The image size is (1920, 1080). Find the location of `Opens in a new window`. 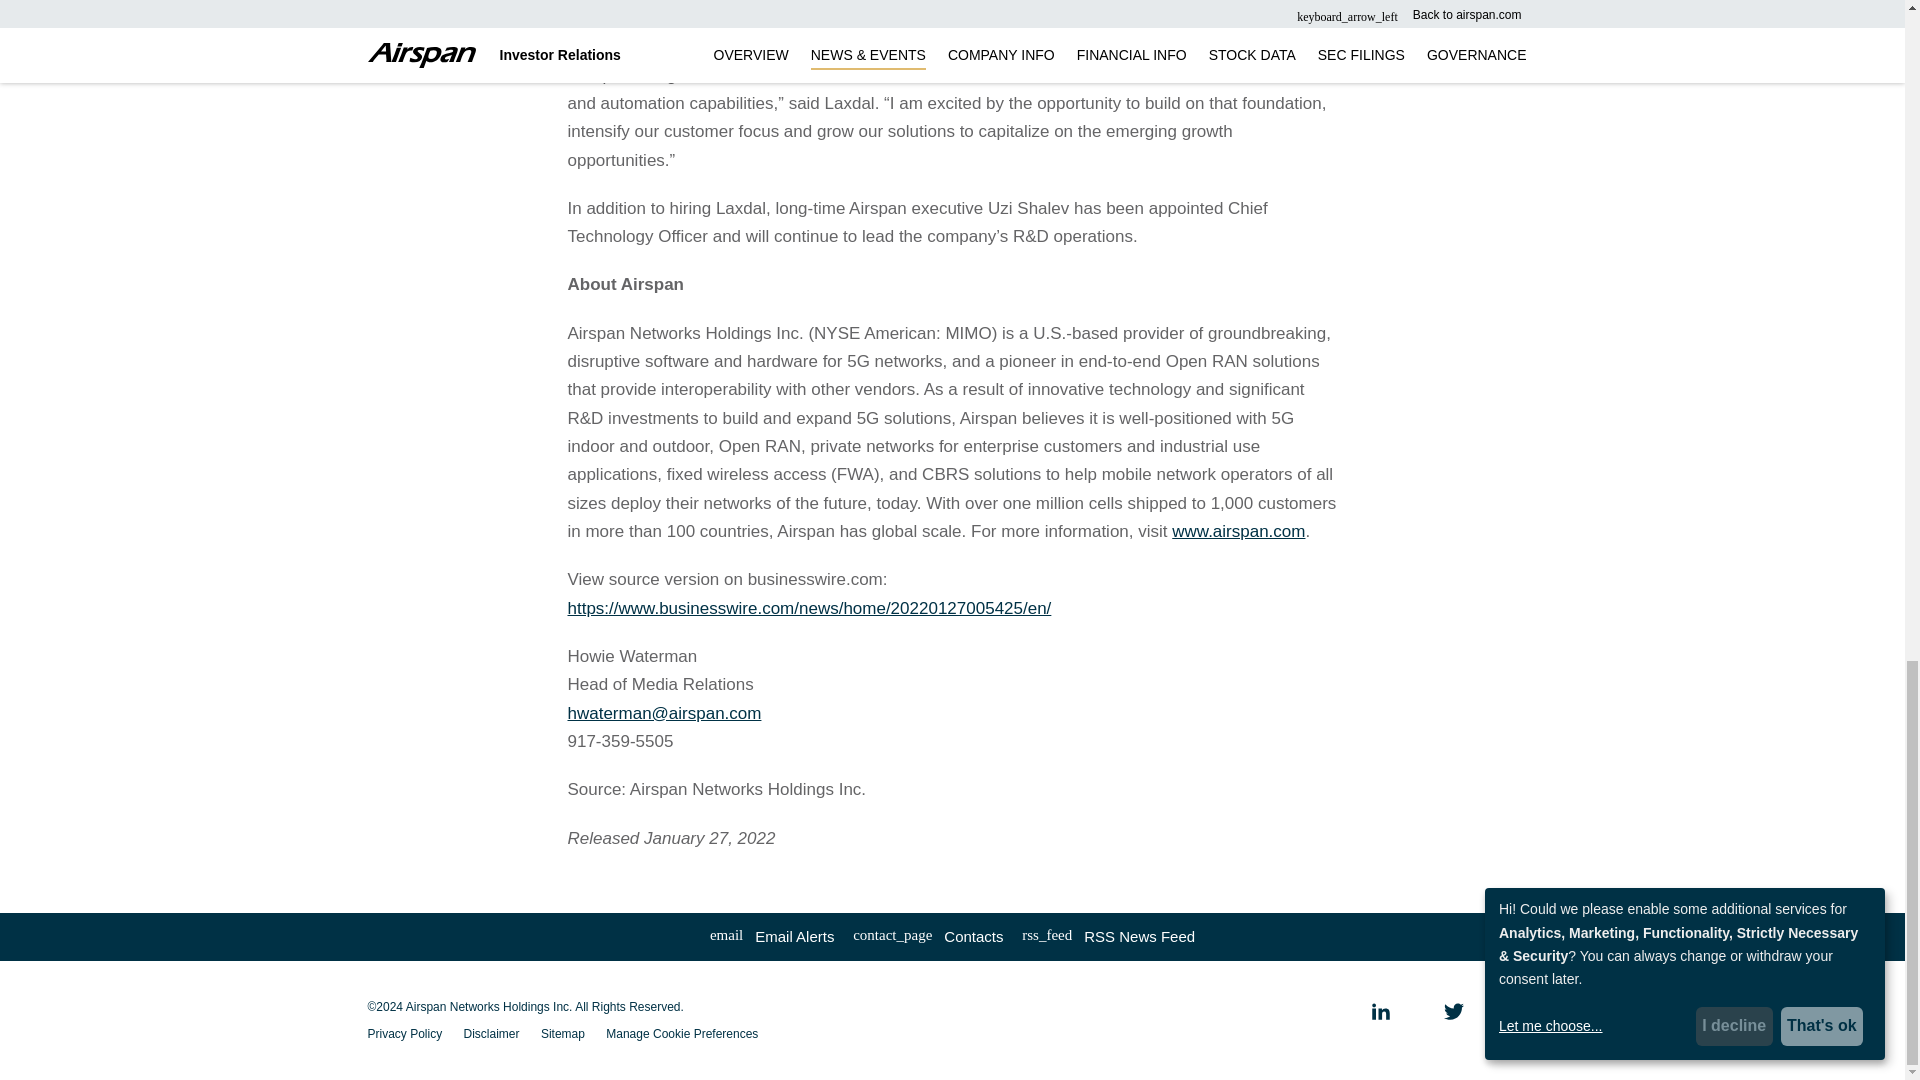

Opens in a new window is located at coordinates (1380, 1011).